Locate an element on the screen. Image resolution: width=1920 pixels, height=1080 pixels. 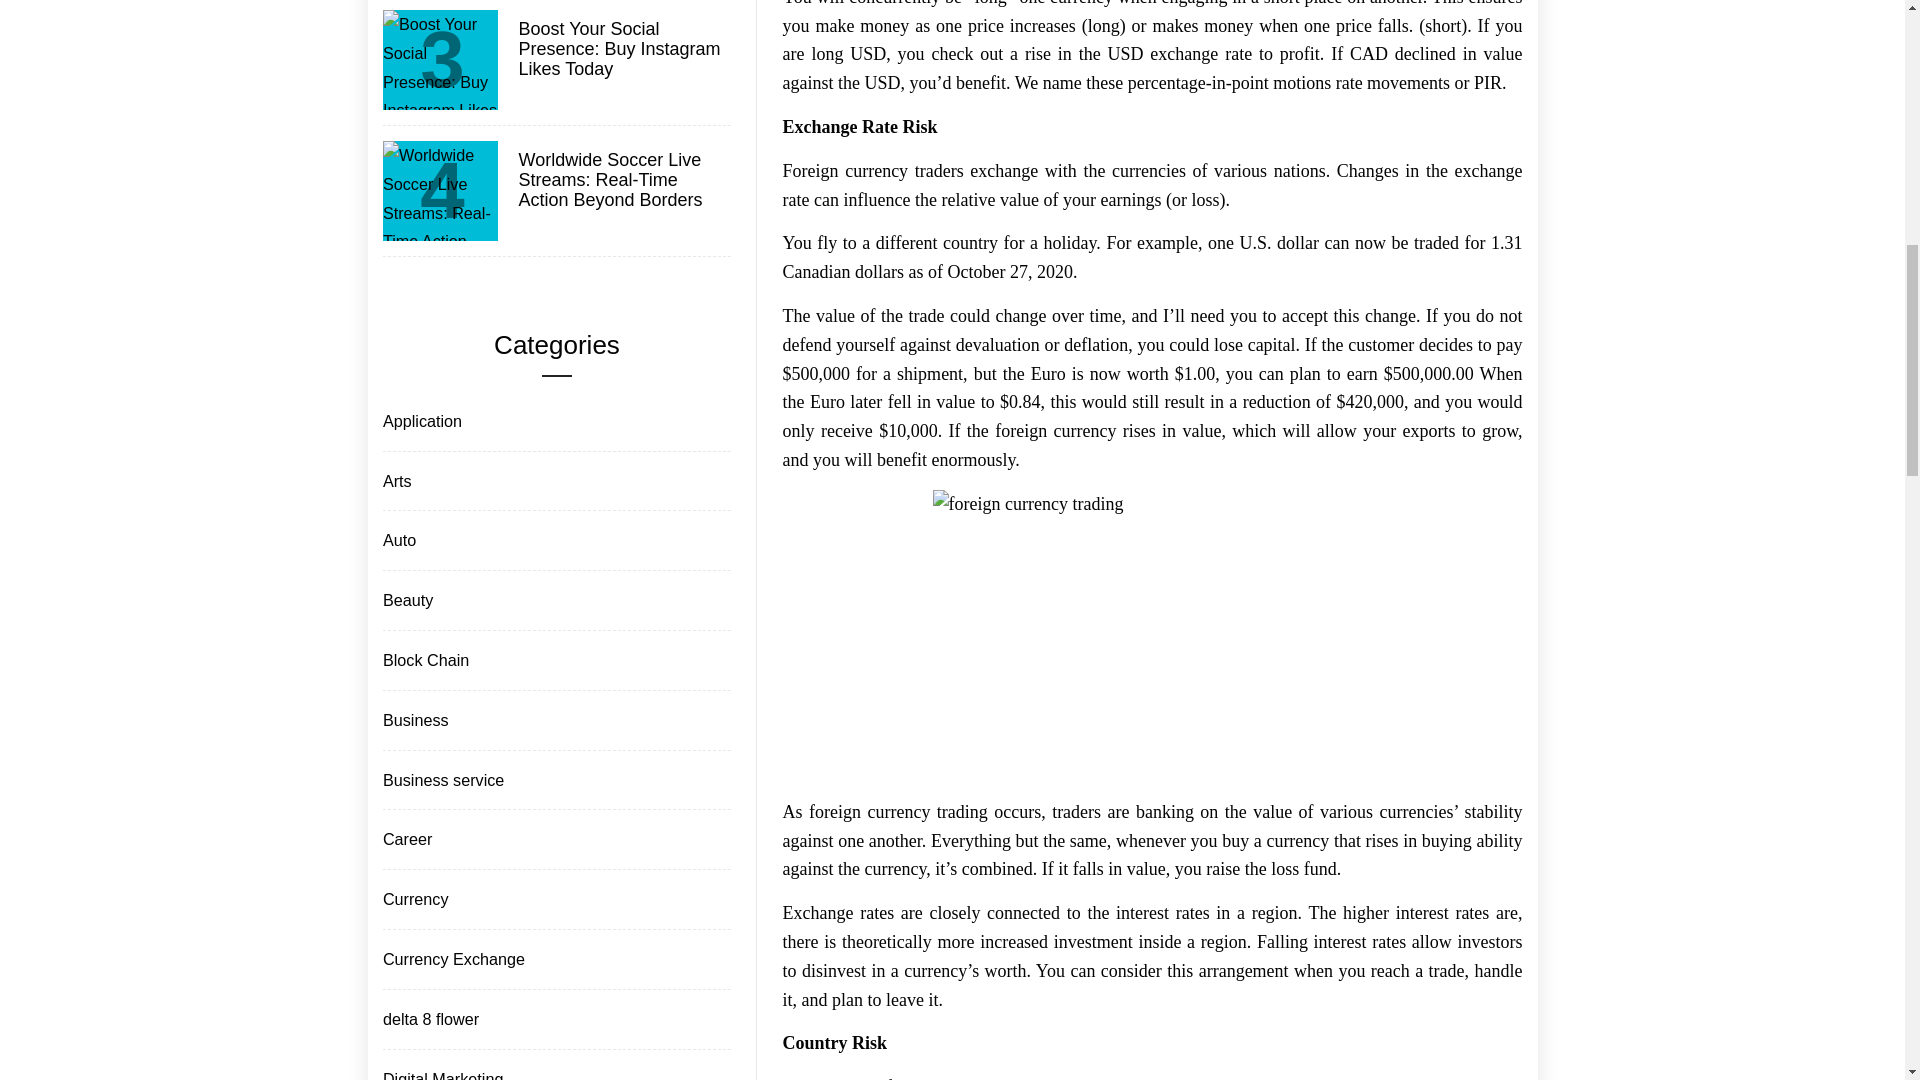
Auto is located at coordinates (397, 540).